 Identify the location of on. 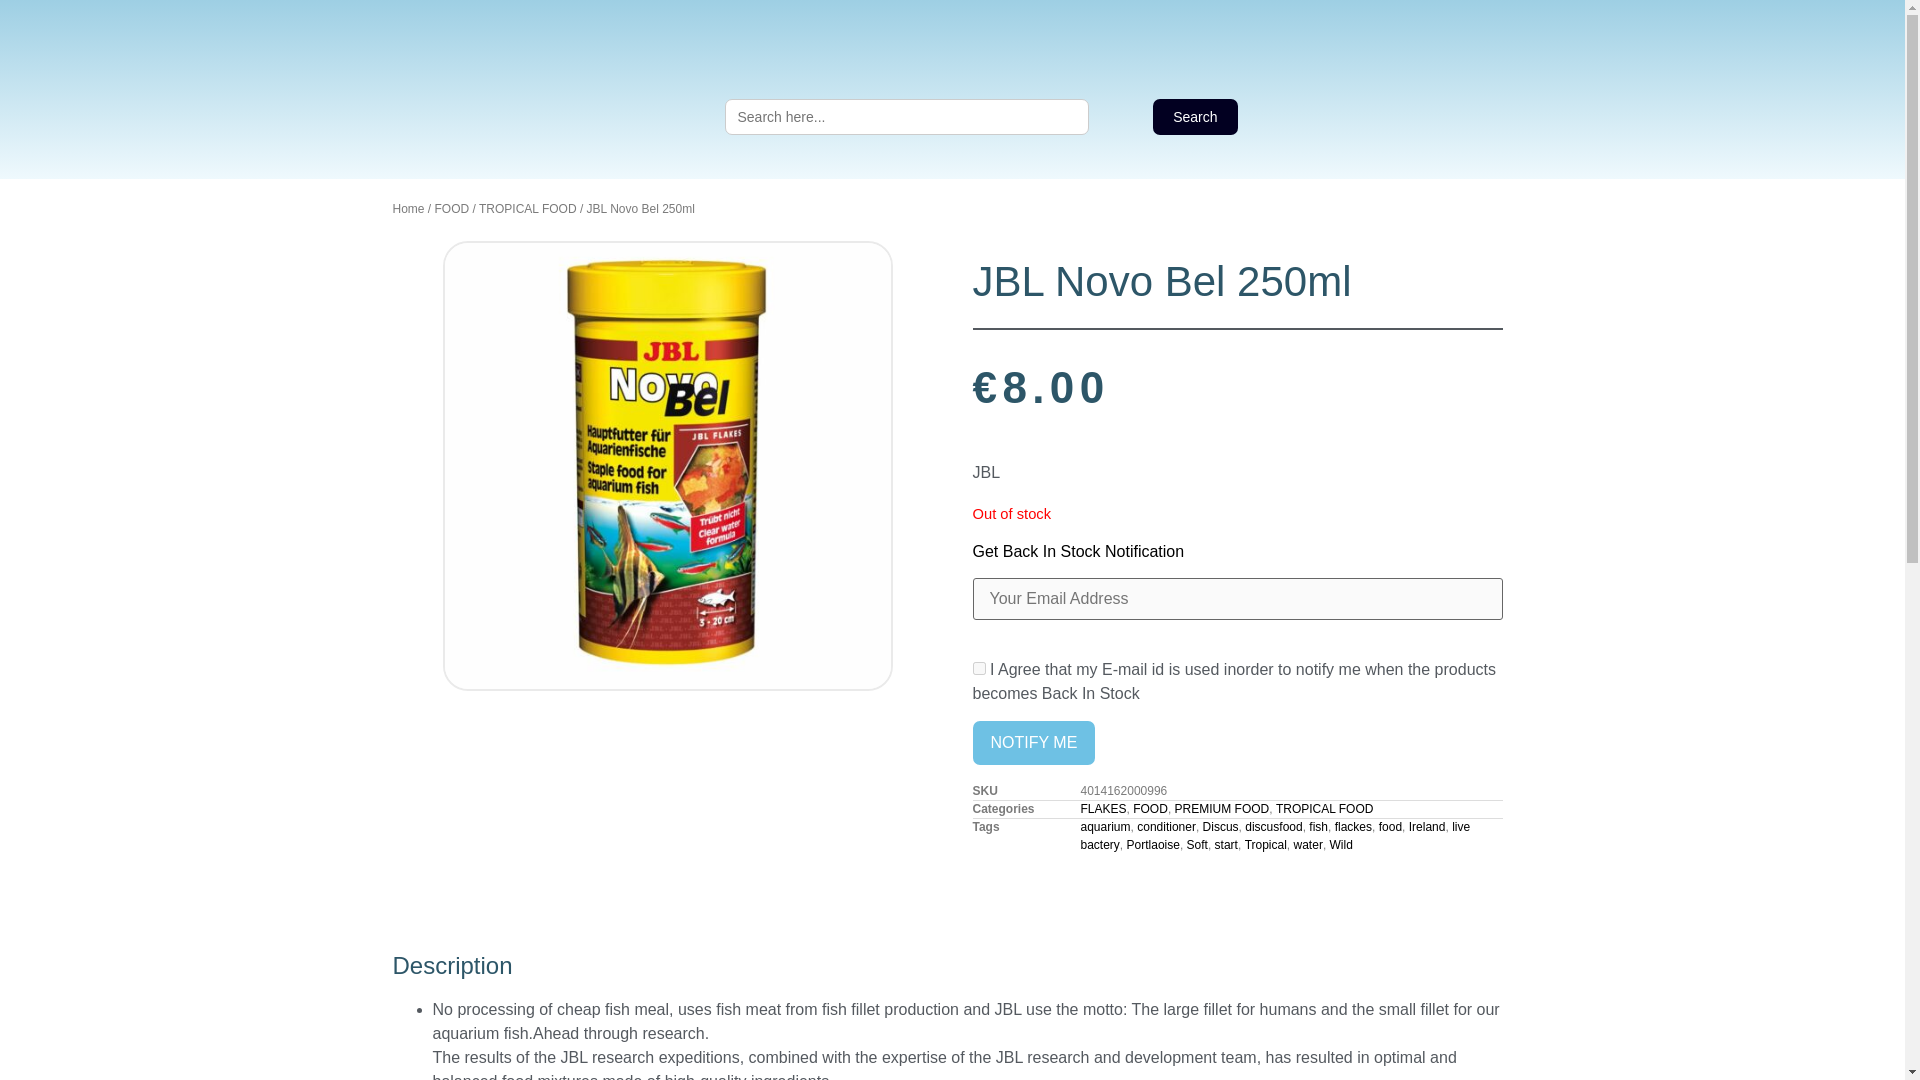
(978, 668).